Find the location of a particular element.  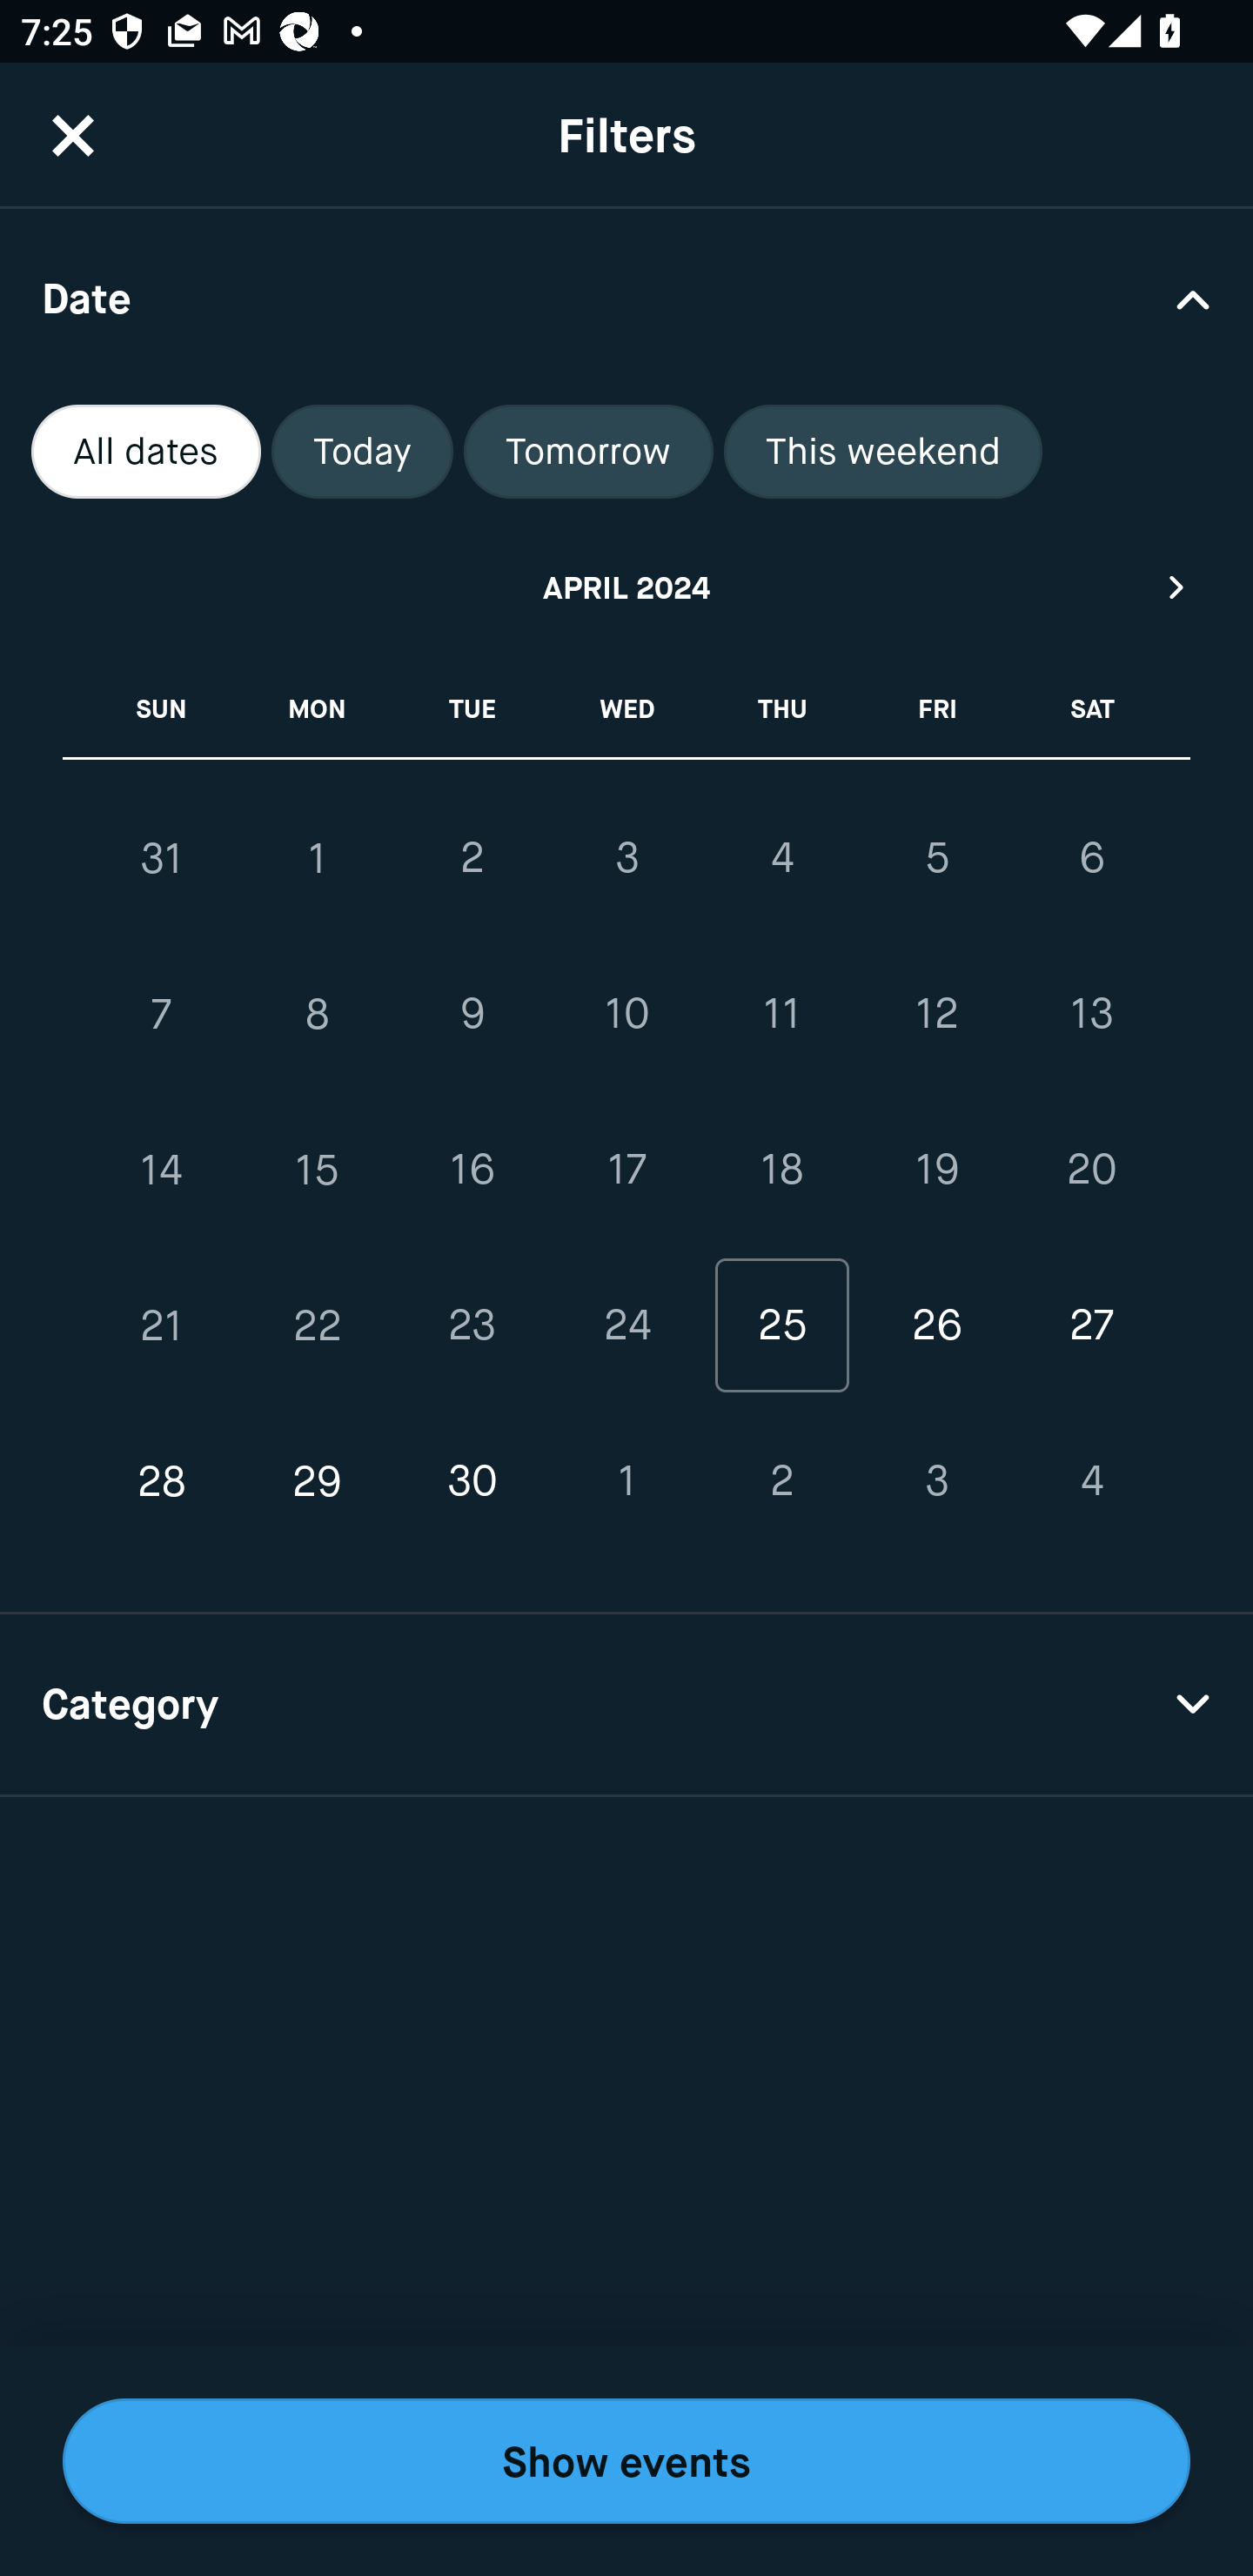

16 is located at coordinates (472, 1170).